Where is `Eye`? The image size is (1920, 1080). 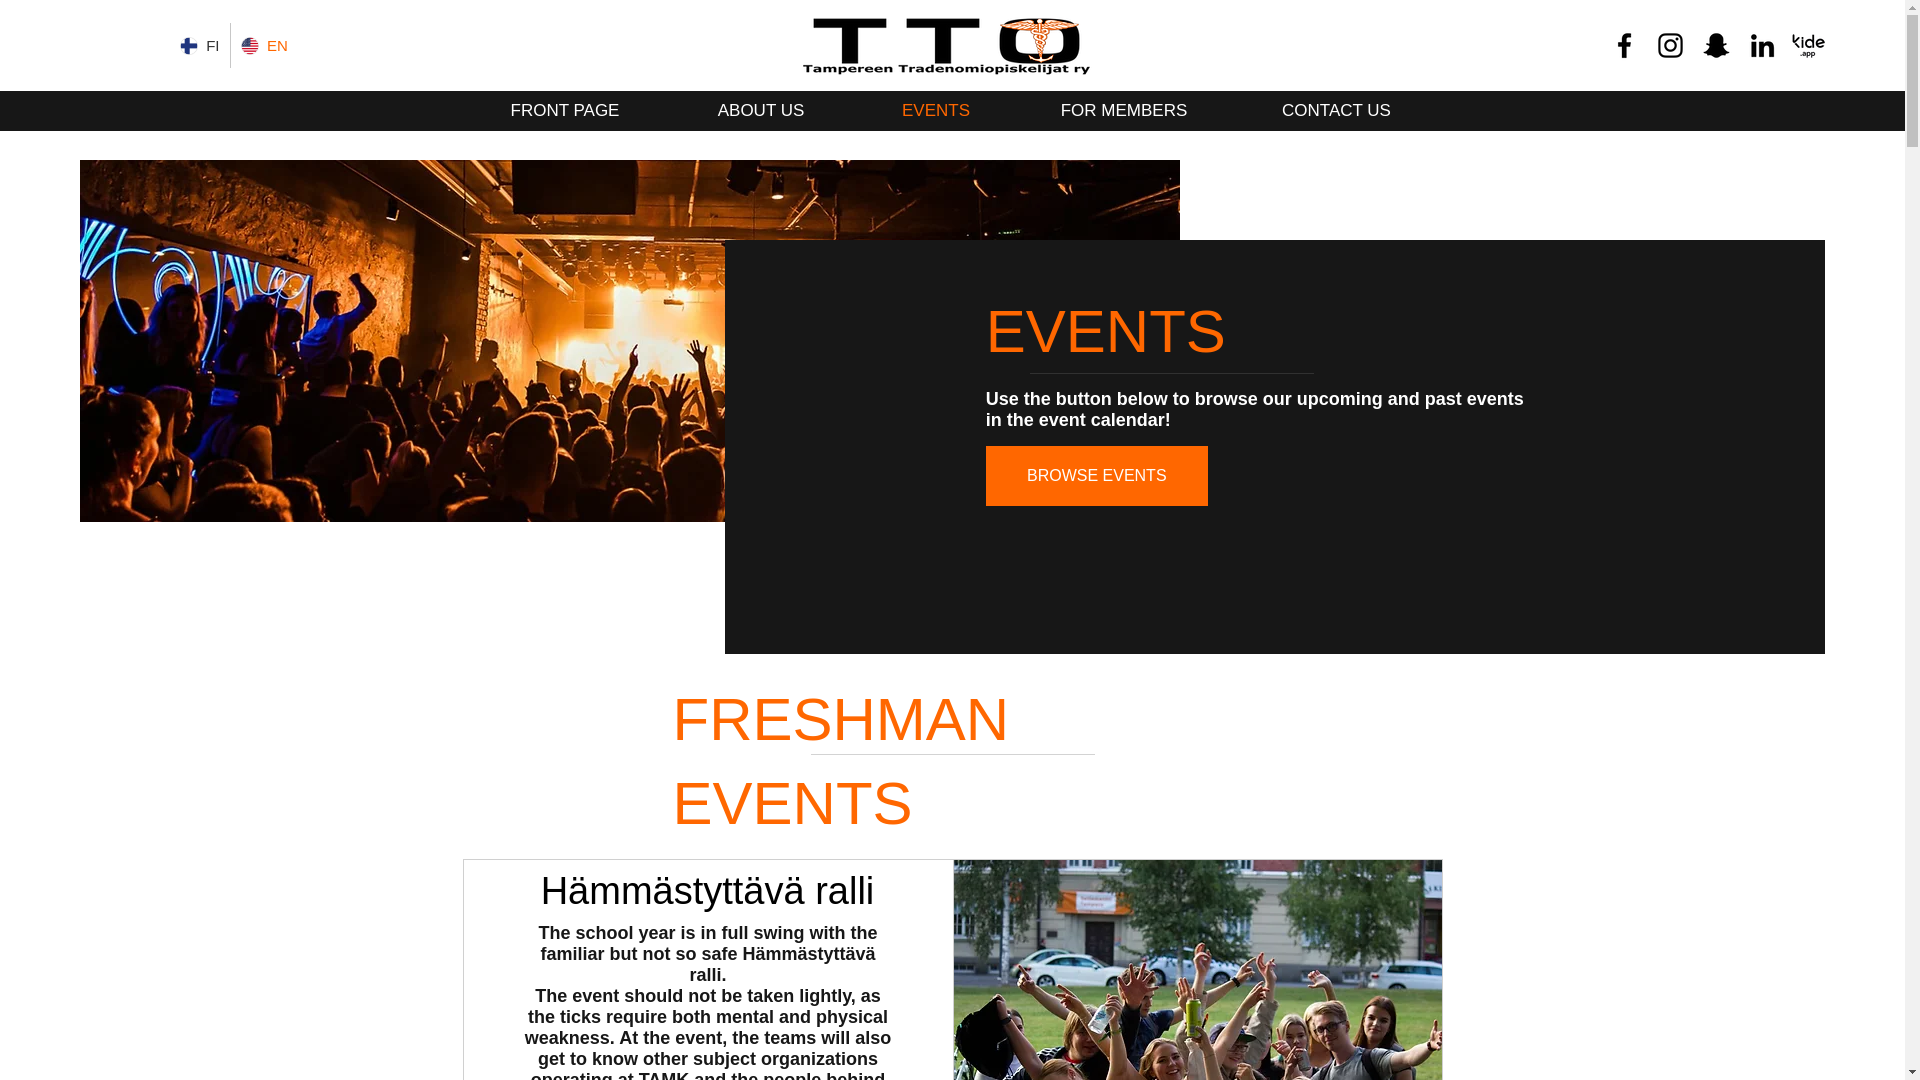 Eye is located at coordinates (946, 45).